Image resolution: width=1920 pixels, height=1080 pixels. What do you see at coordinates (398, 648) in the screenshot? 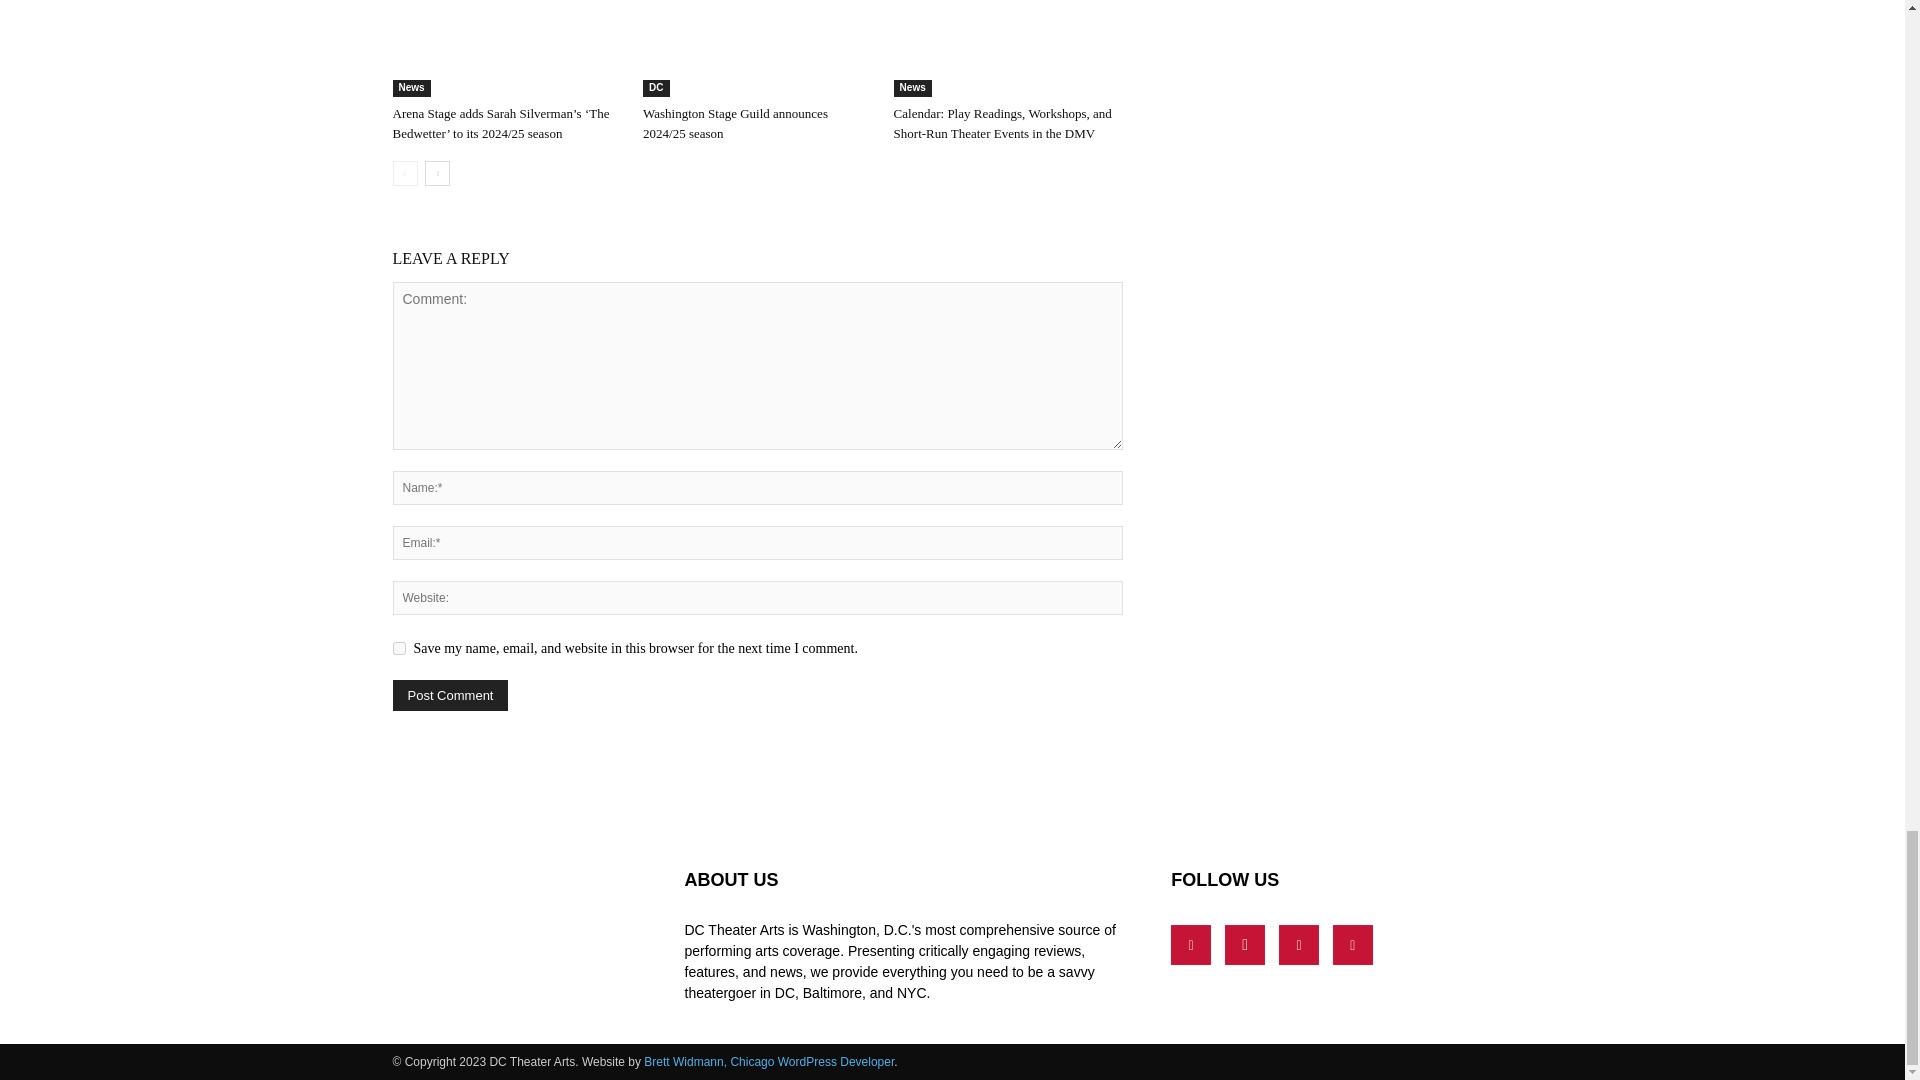
I see `yes` at bounding box center [398, 648].